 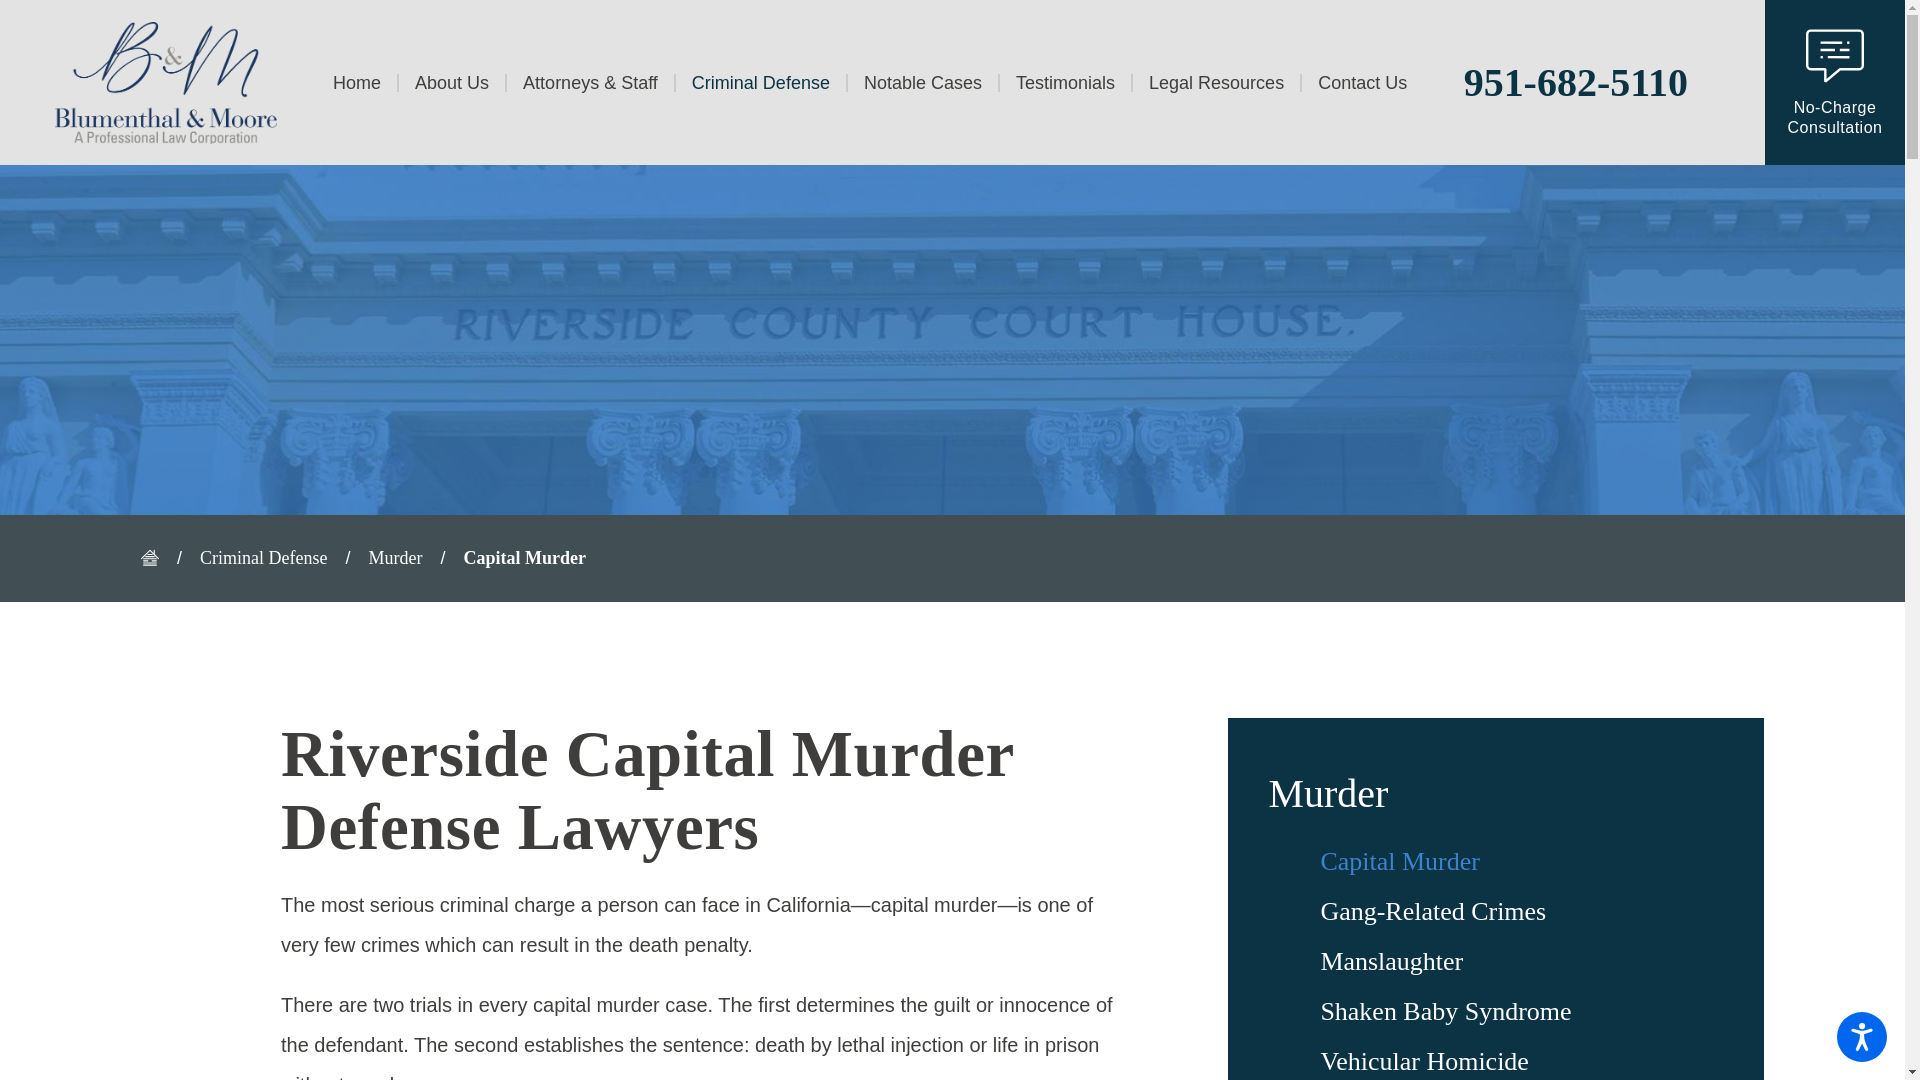 I want to click on Blumenthal Law Offices, so click(x=166, y=82).